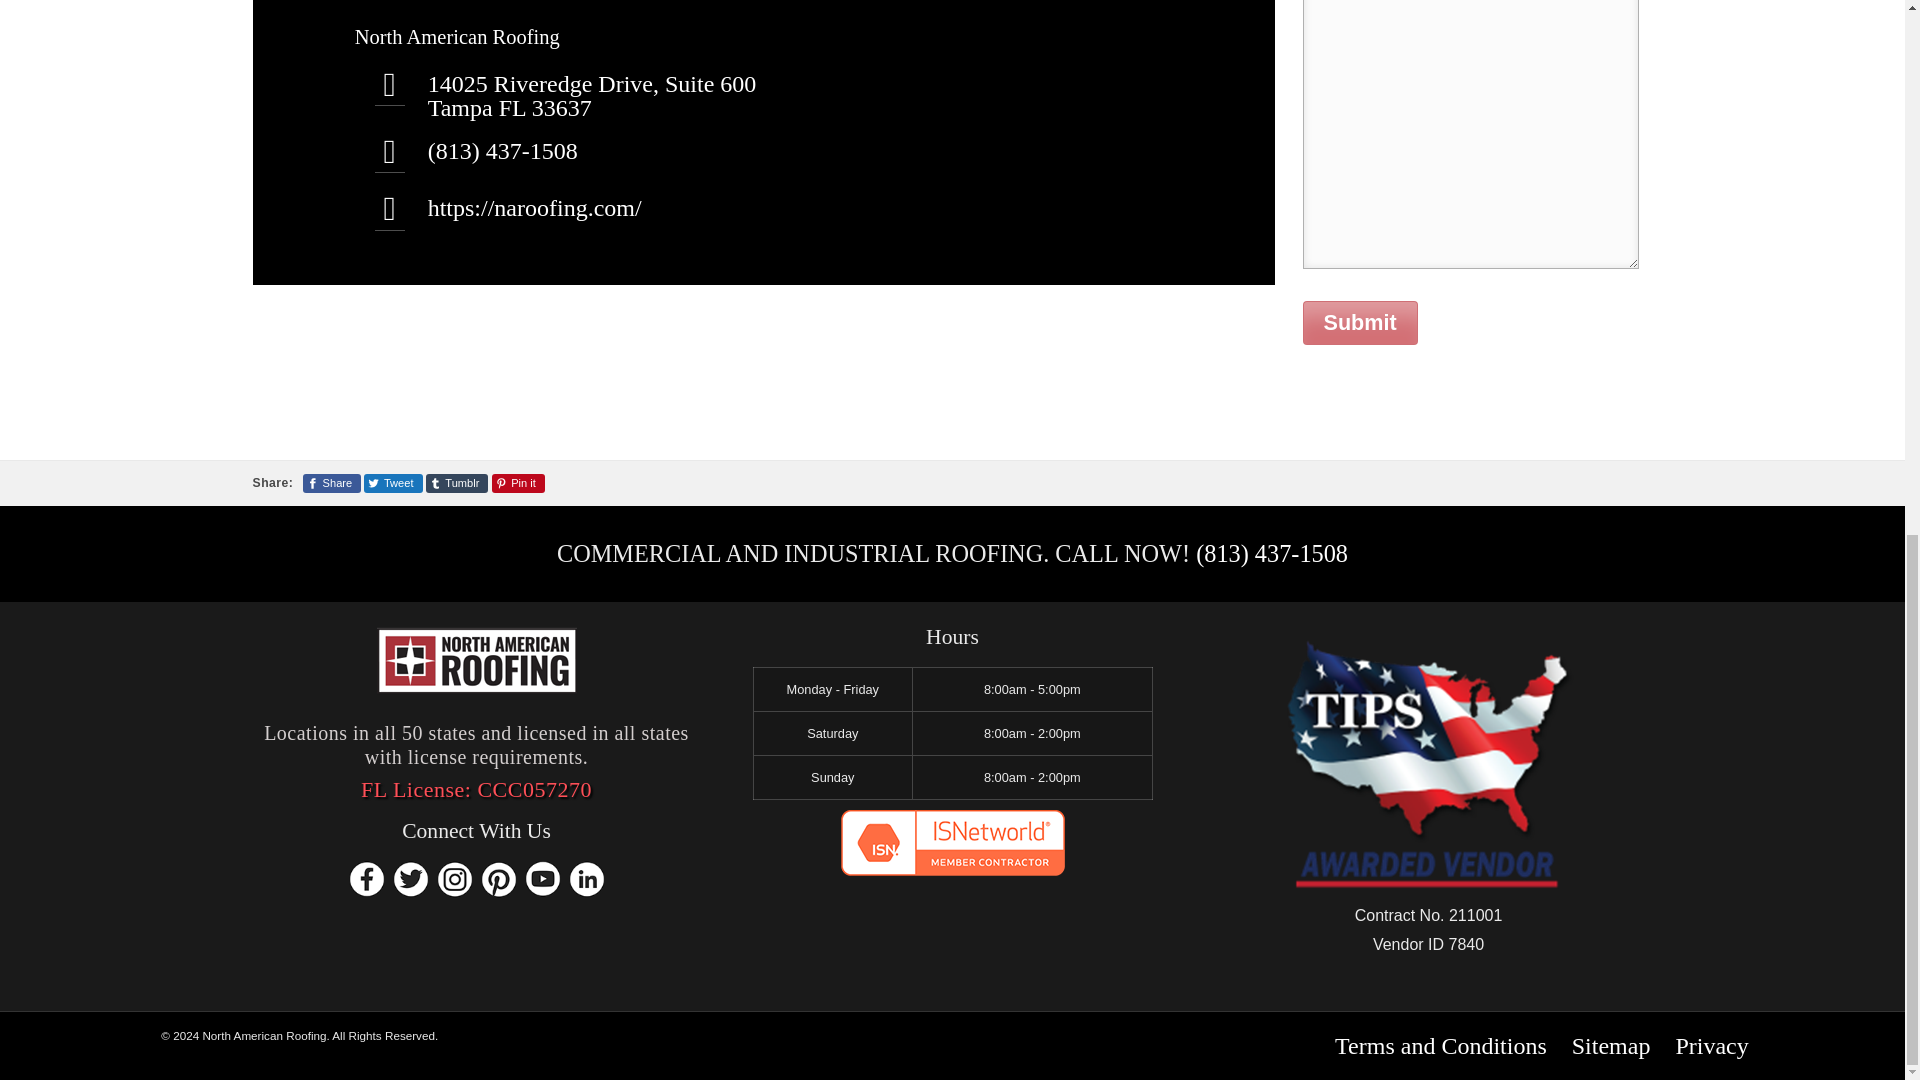 The height and width of the screenshot is (1080, 1920). What do you see at coordinates (498, 878) in the screenshot?
I see `Pinterest` at bounding box center [498, 878].